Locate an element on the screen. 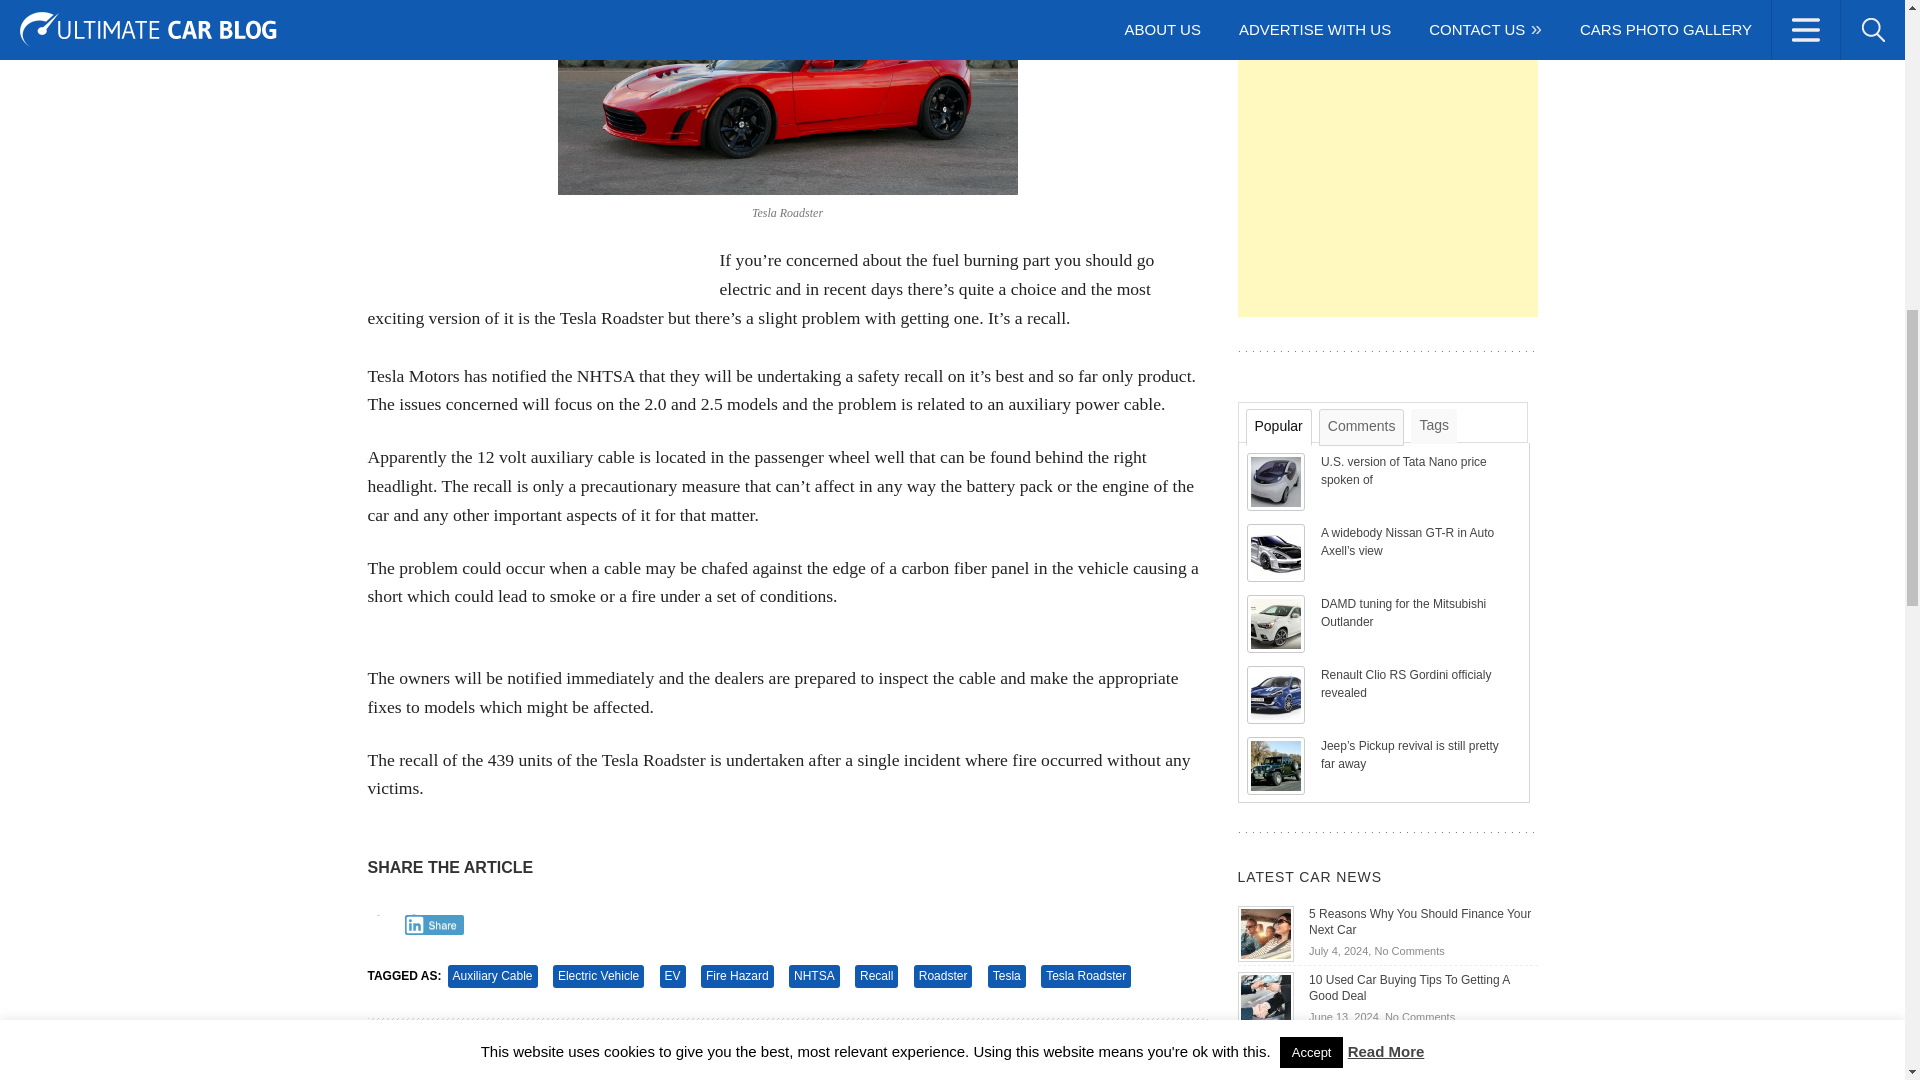 This screenshot has width=1920, height=1080. Auxiliary Cable is located at coordinates (492, 976).